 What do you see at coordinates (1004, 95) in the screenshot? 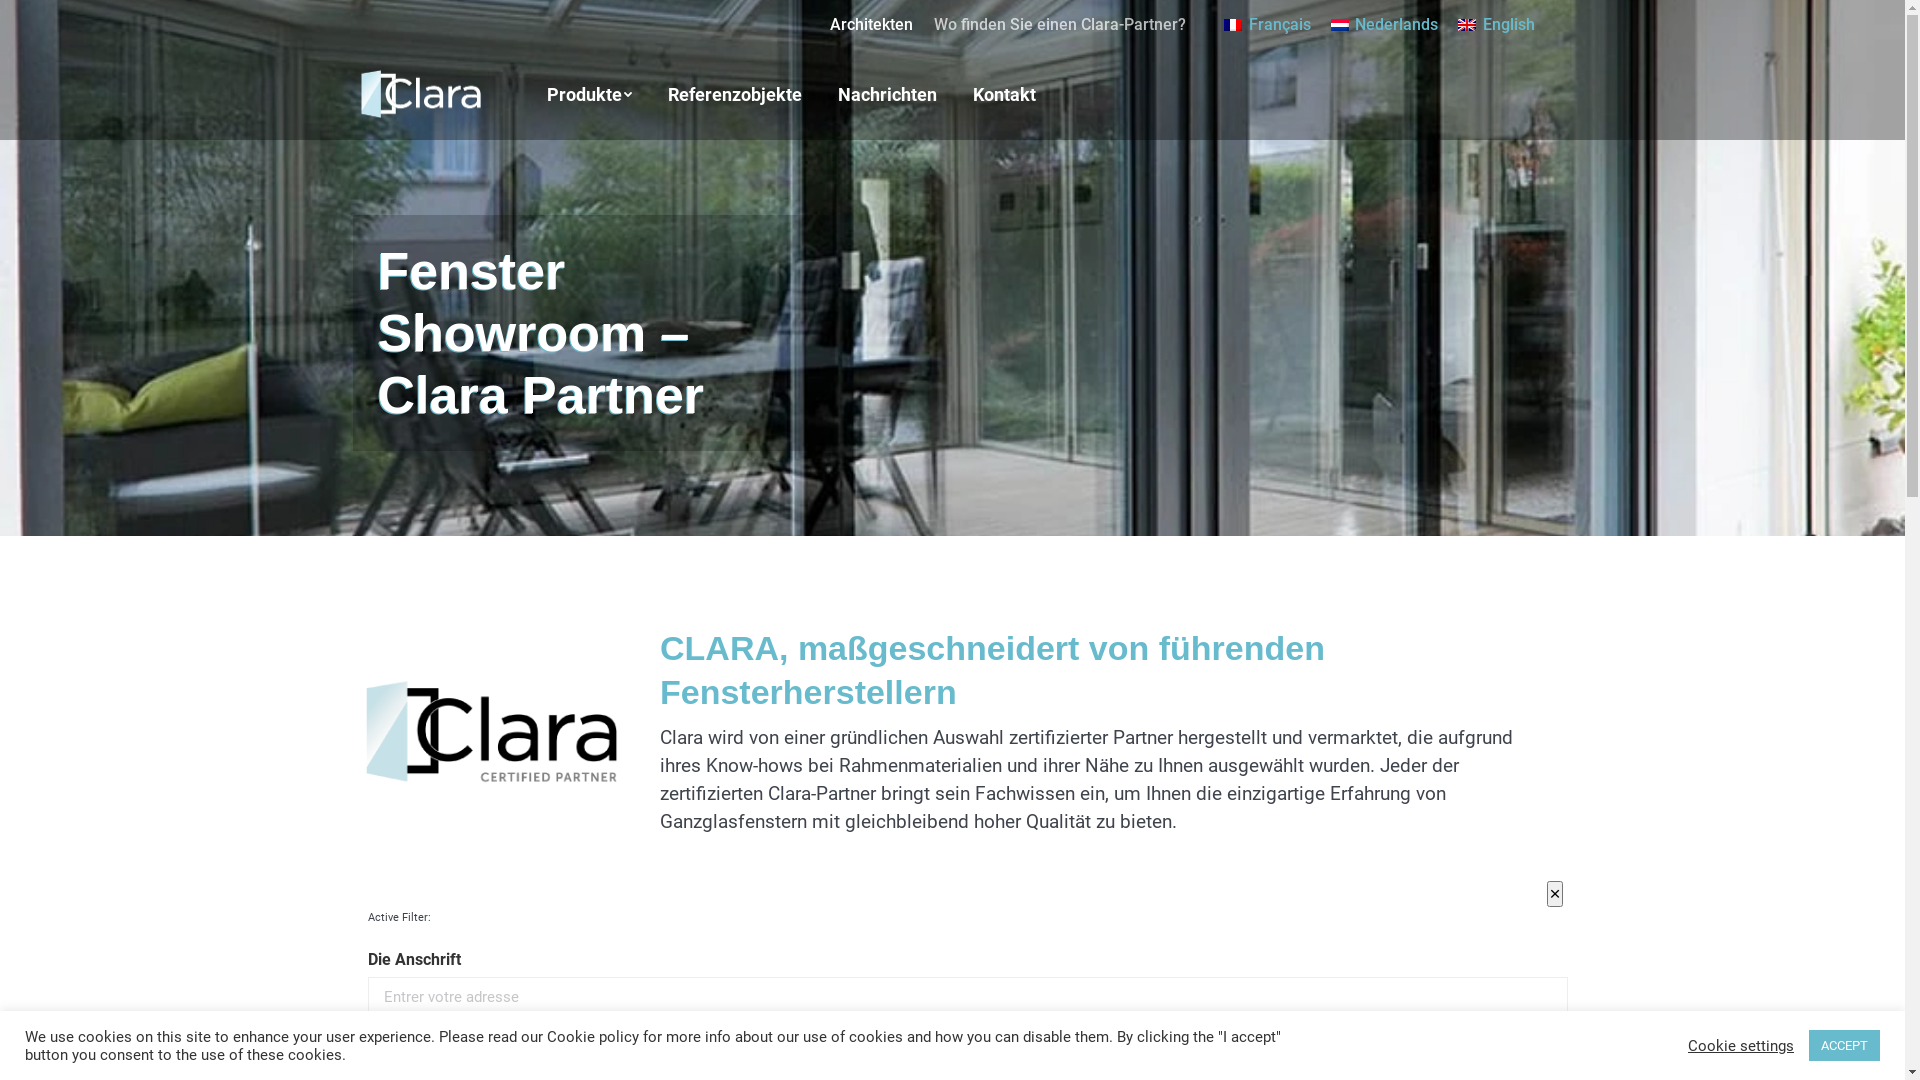
I see `Kontakt` at bounding box center [1004, 95].